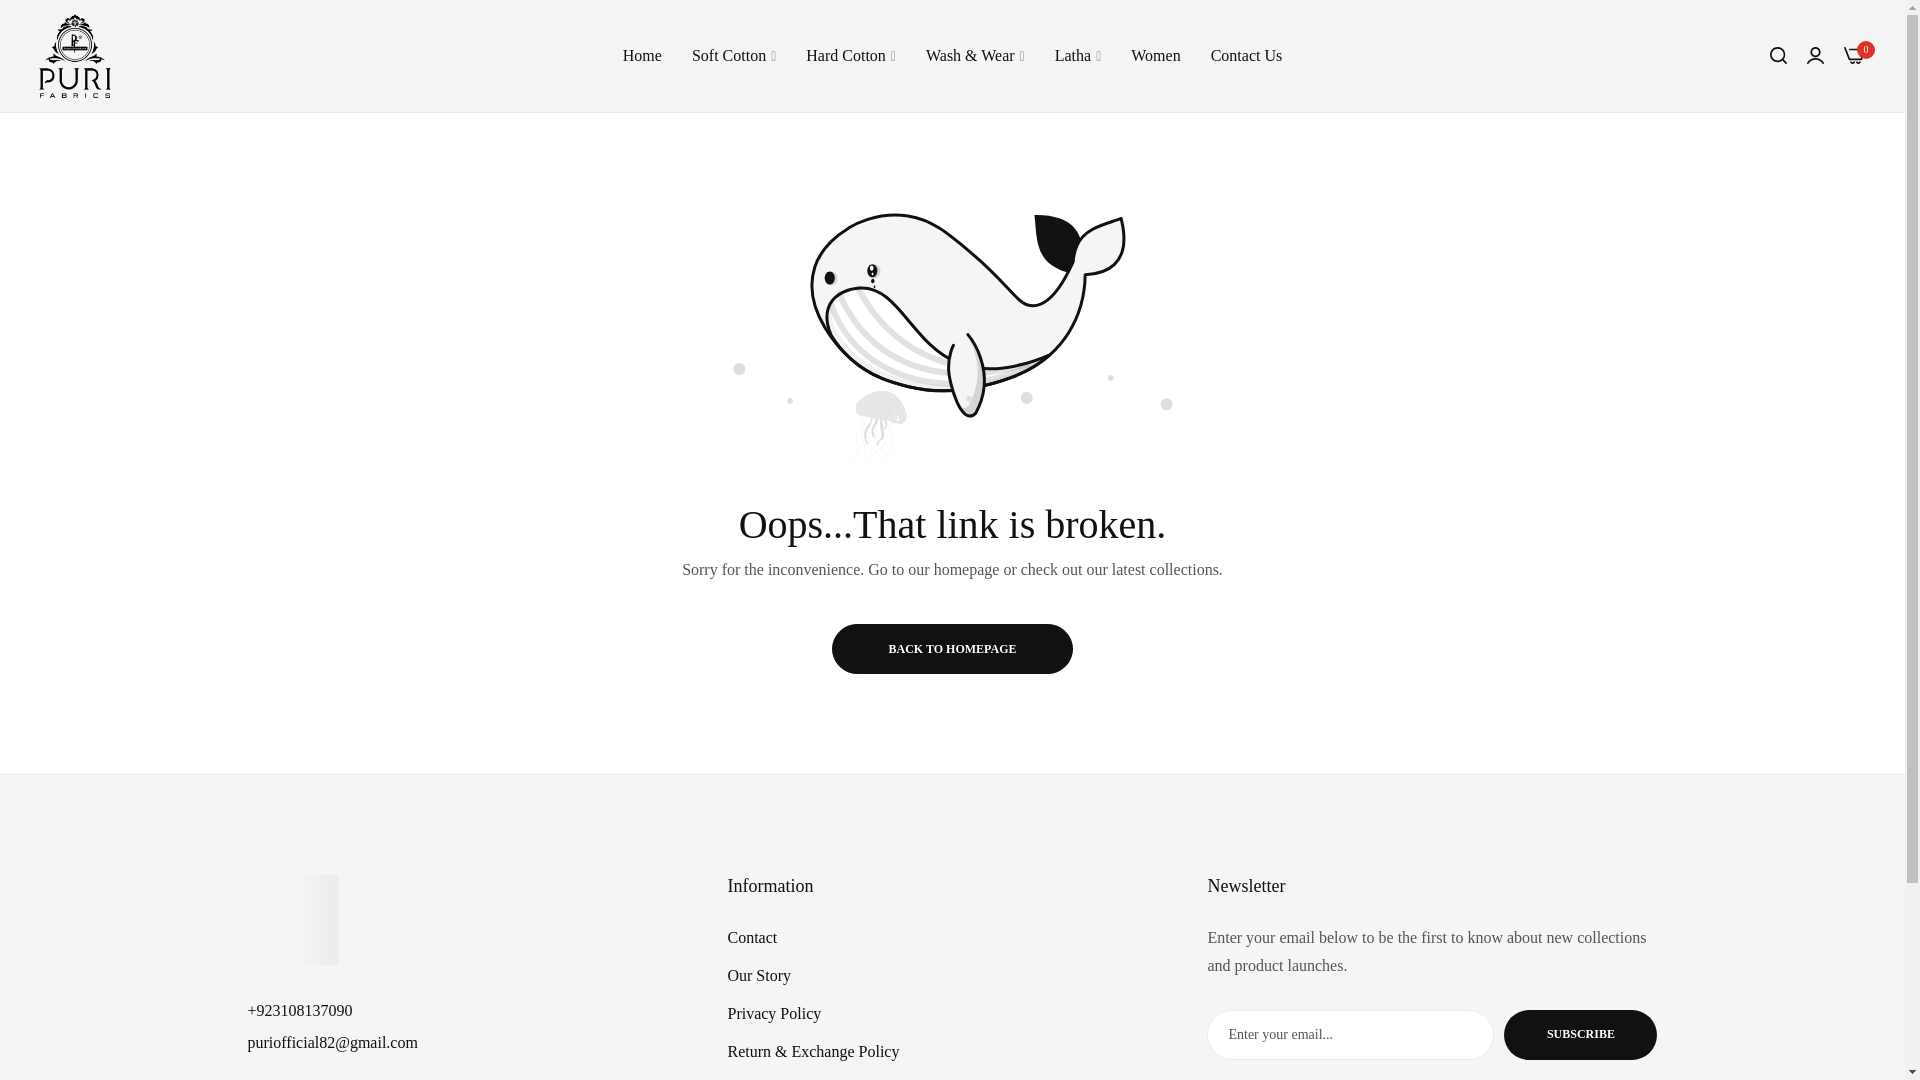 Image resolution: width=1920 pixels, height=1080 pixels. Describe the element at coordinates (1078, 56) in the screenshot. I see `Latha` at that location.